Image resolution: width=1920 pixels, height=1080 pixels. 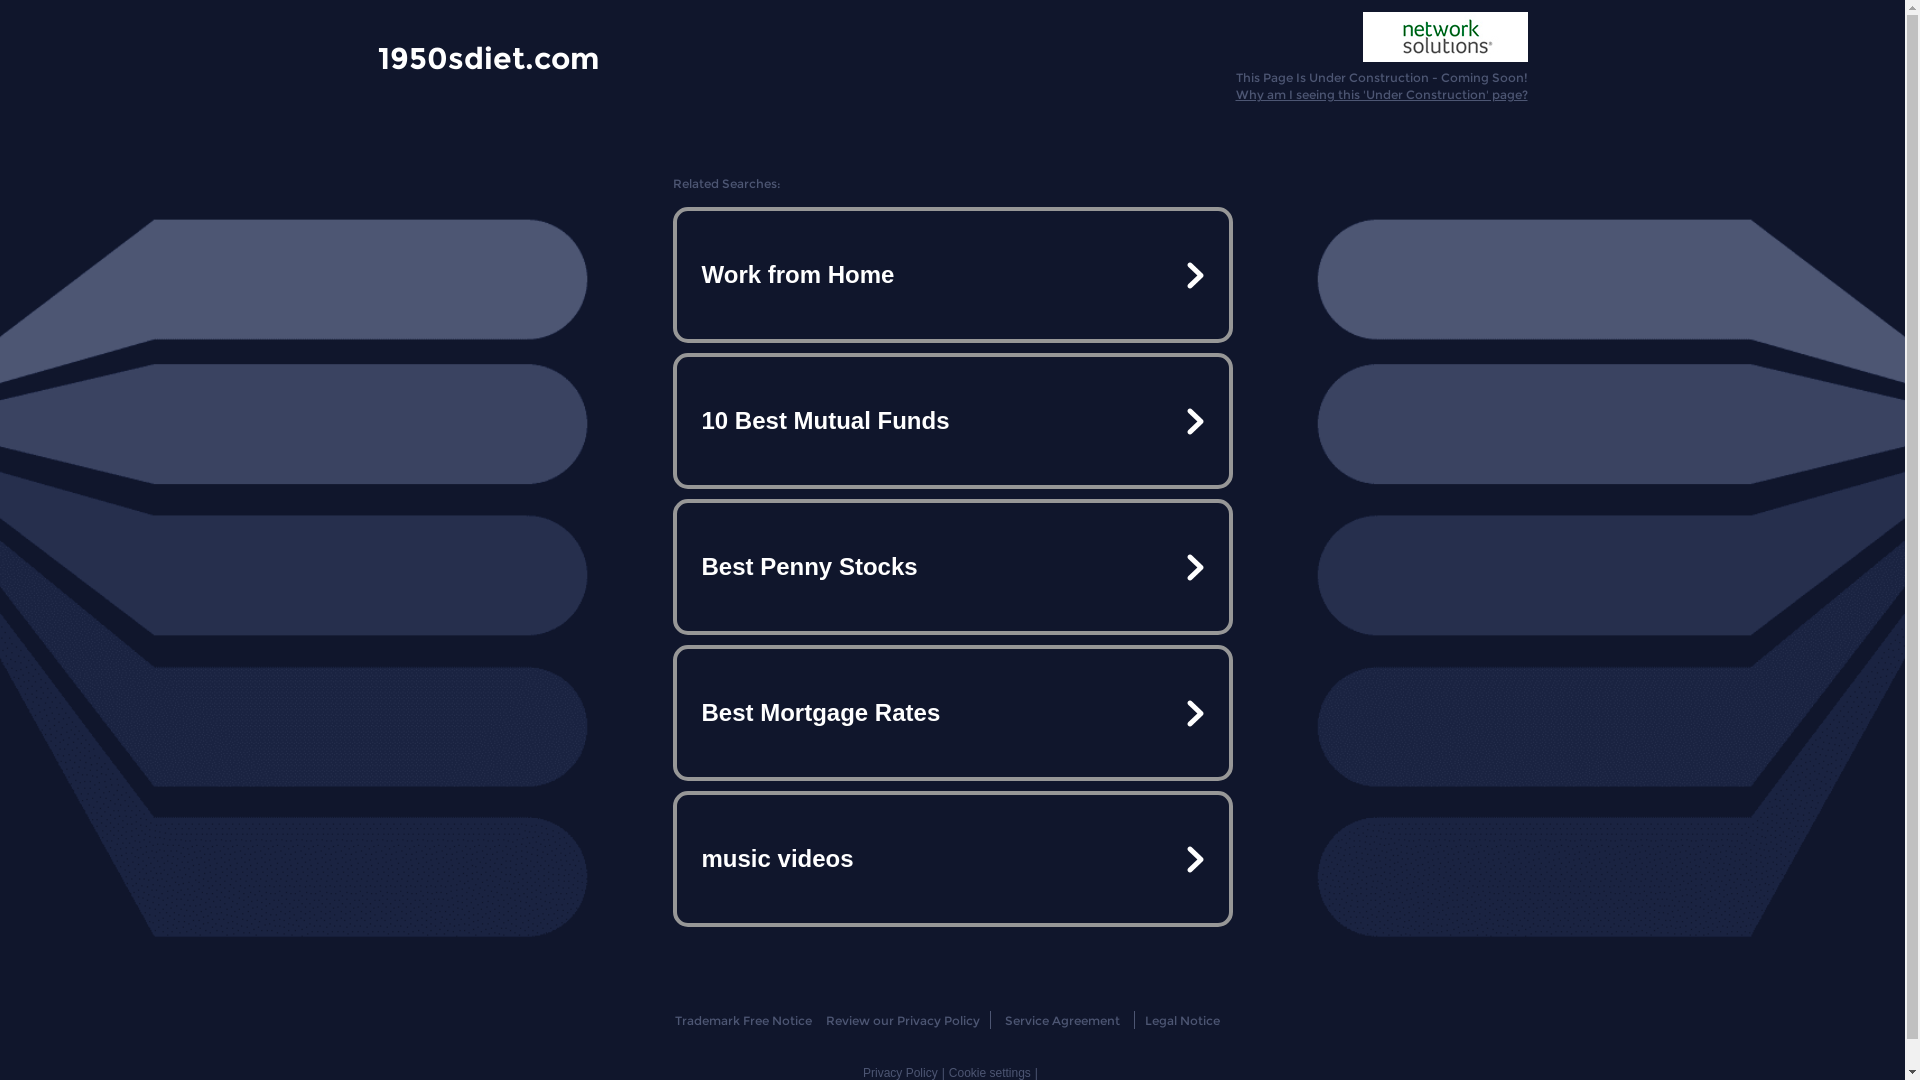 I want to click on music videos, so click(x=952, y=859).